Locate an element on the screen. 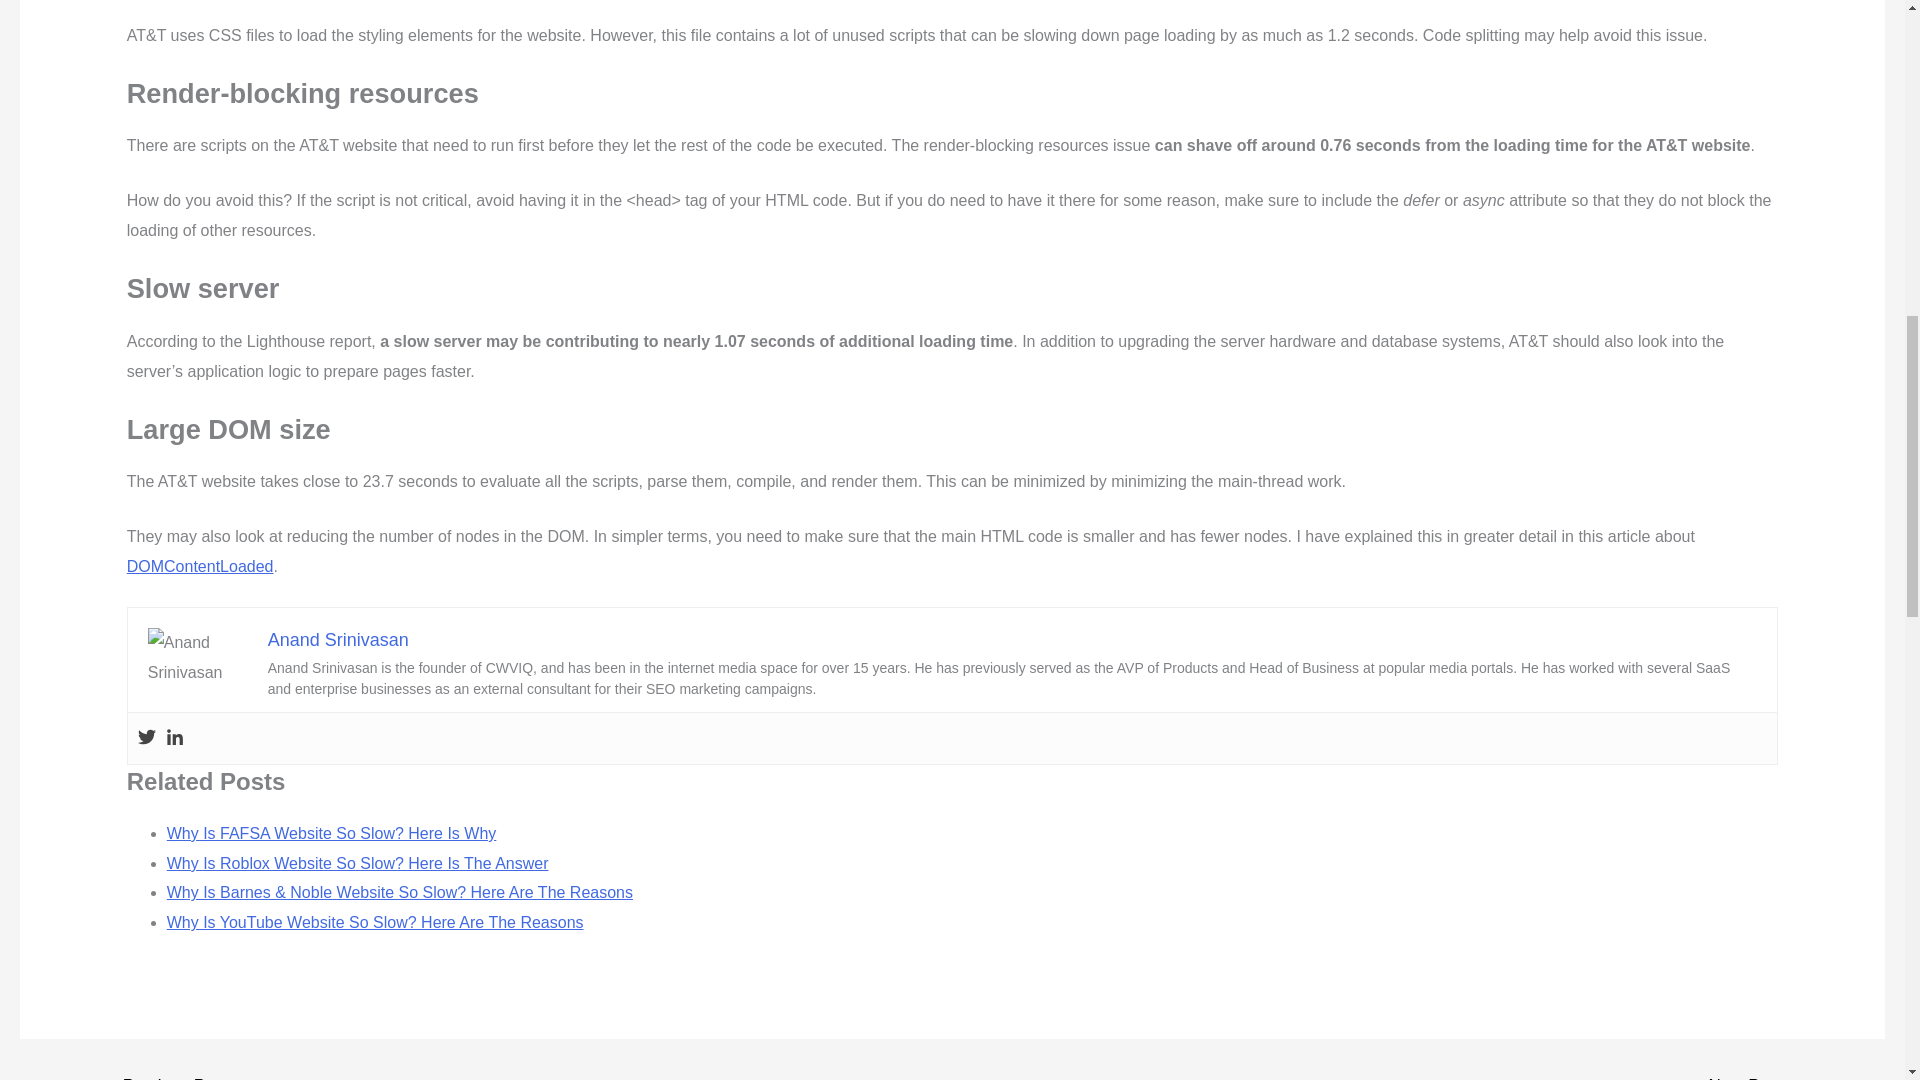 This screenshot has width=1920, height=1080. Linkedin is located at coordinates (174, 738).